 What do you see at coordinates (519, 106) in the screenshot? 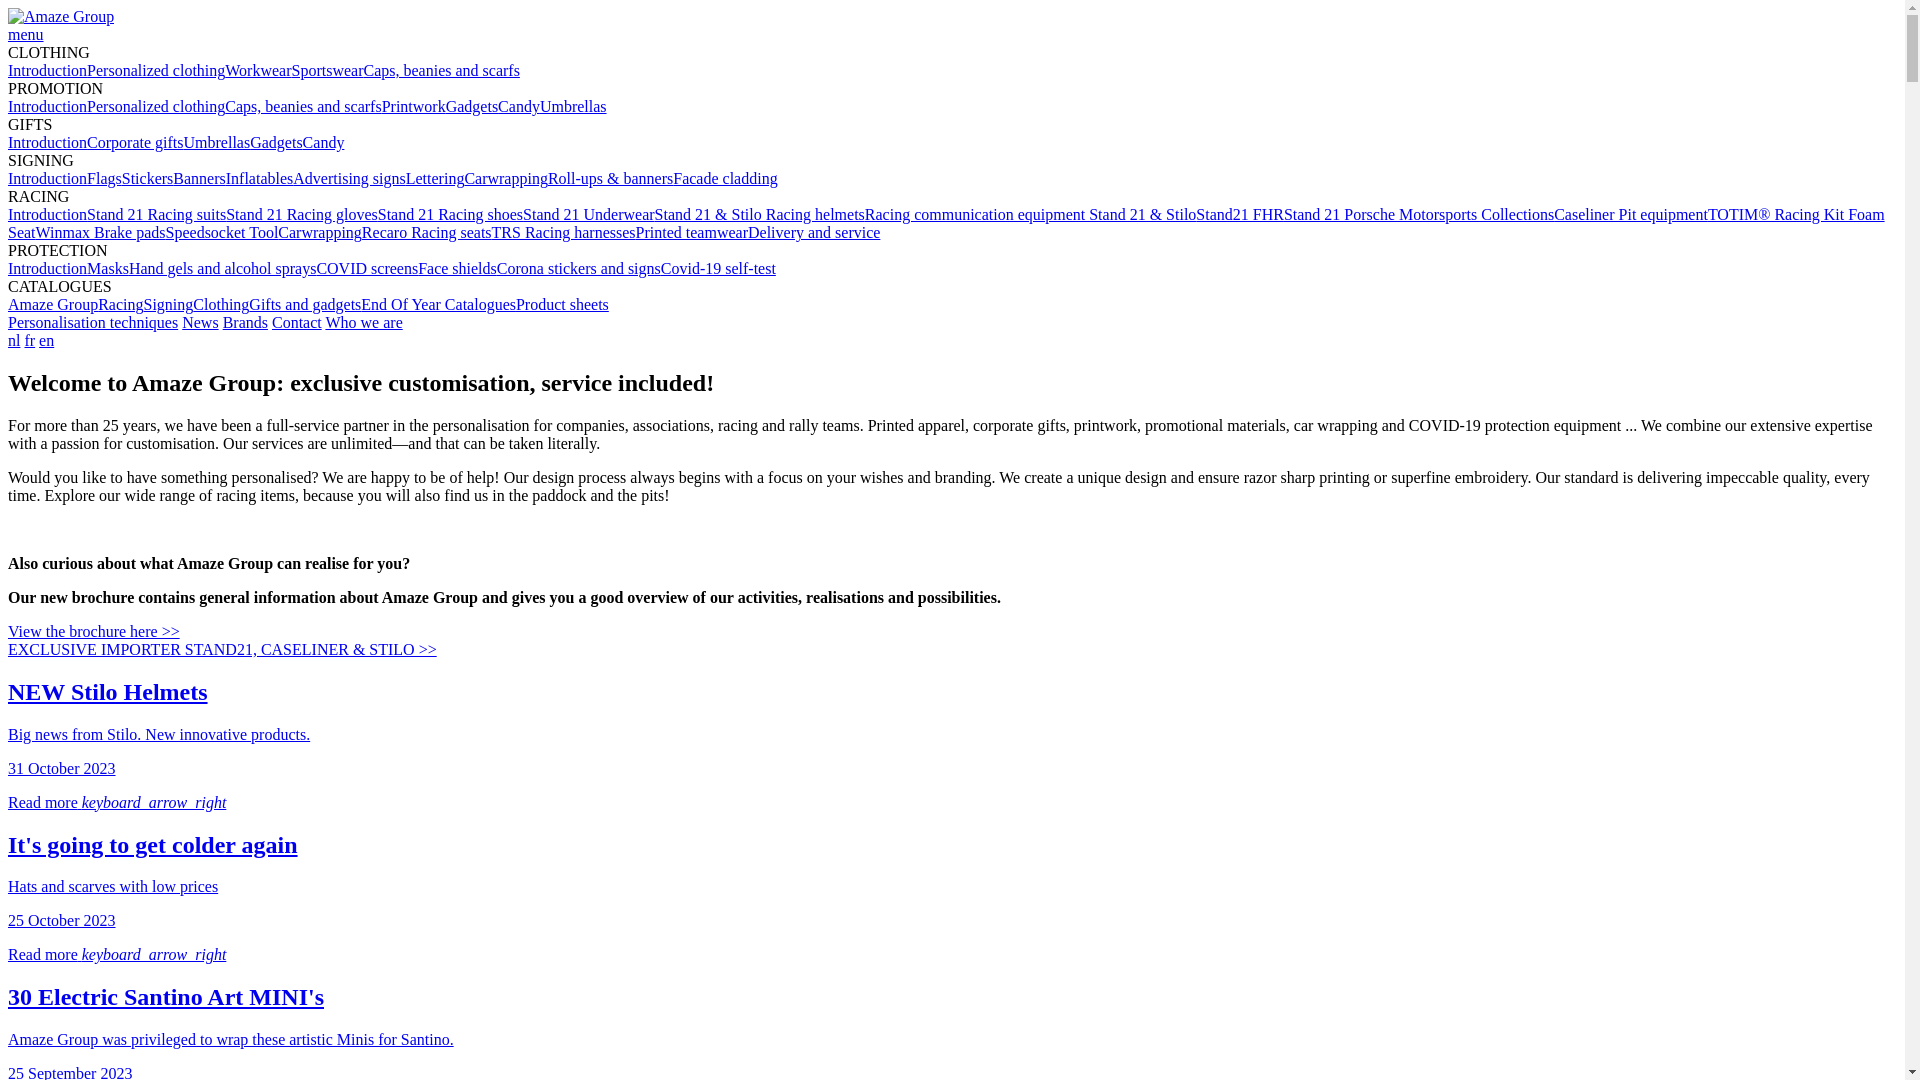
I see `Candy` at bounding box center [519, 106].